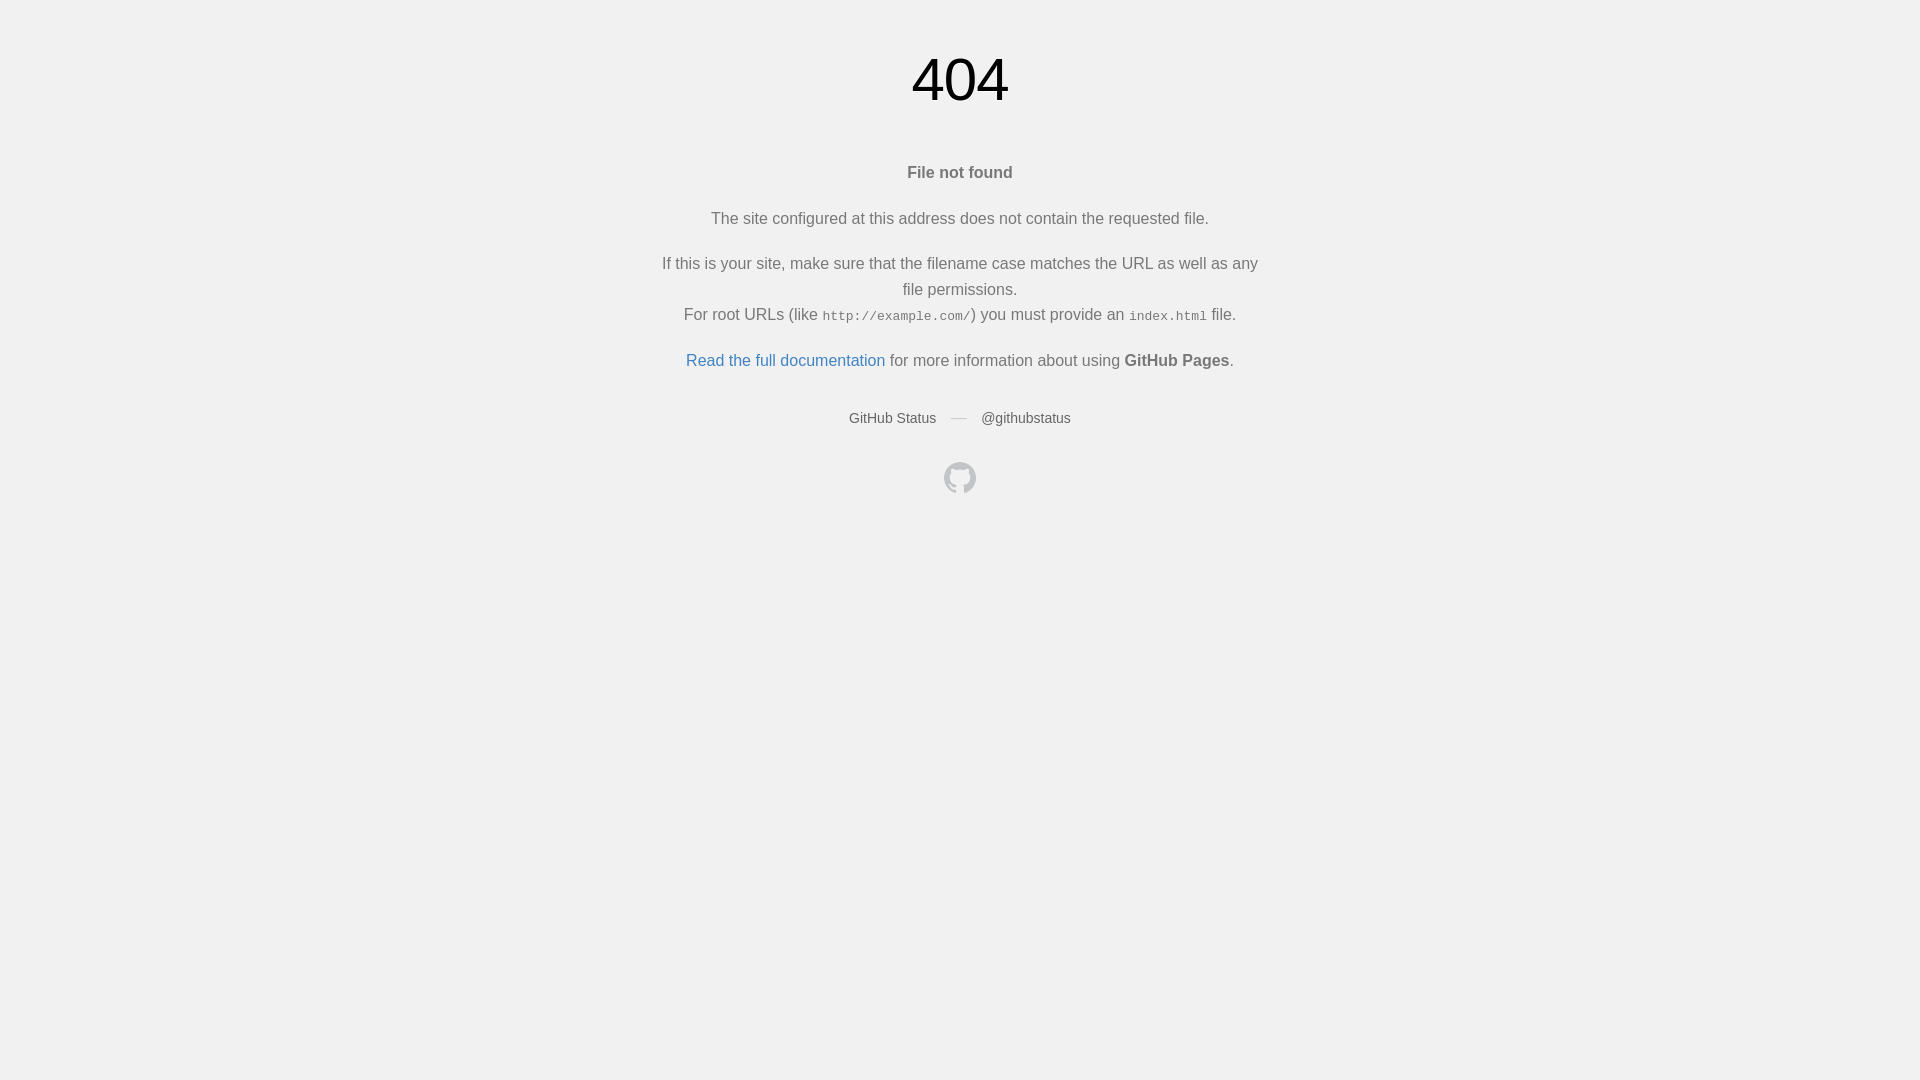 This screenshot has width=1920, height=1080. Describe the element at coordinates (892, 418) in the screenshot. I see `GitHub Status` at that location.